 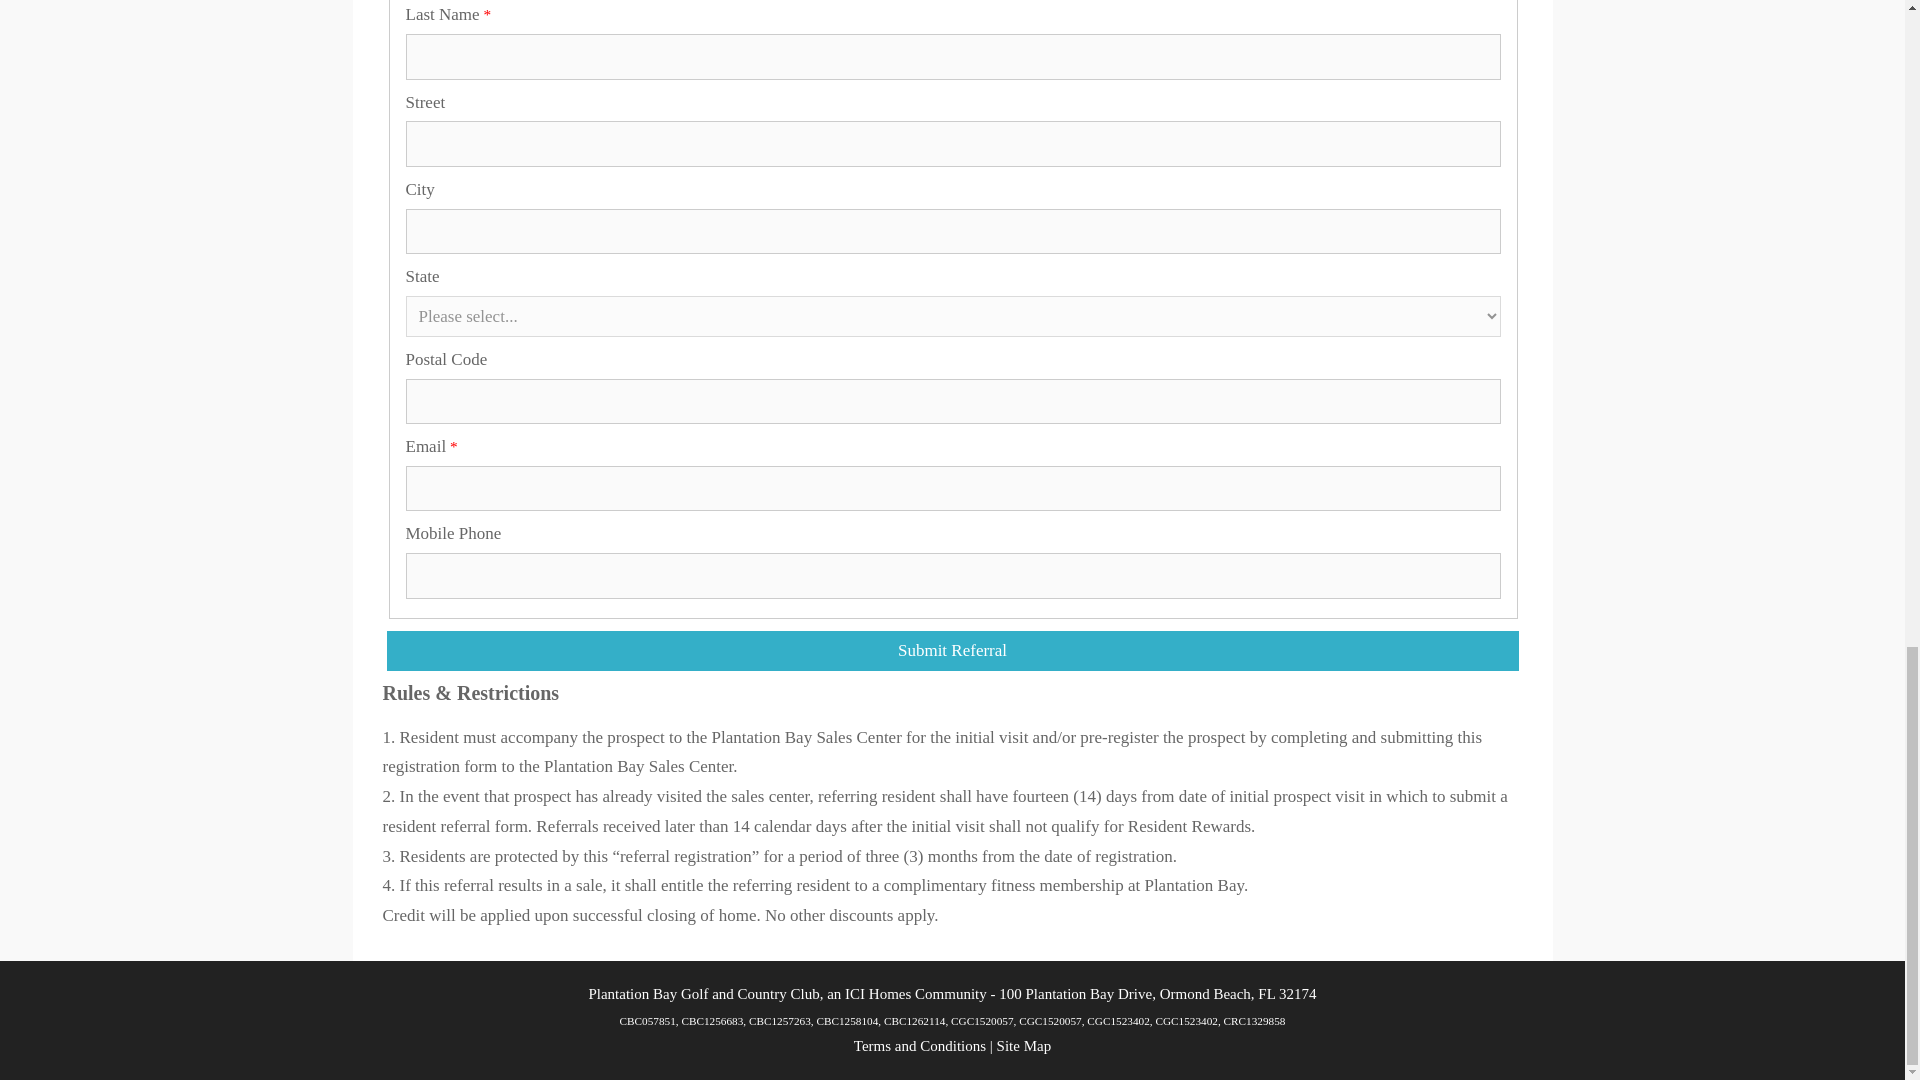 What do you see at coordinates (952, 650) in the screenshot?
I see `Submit Referral` at bounding box center [952, 650].